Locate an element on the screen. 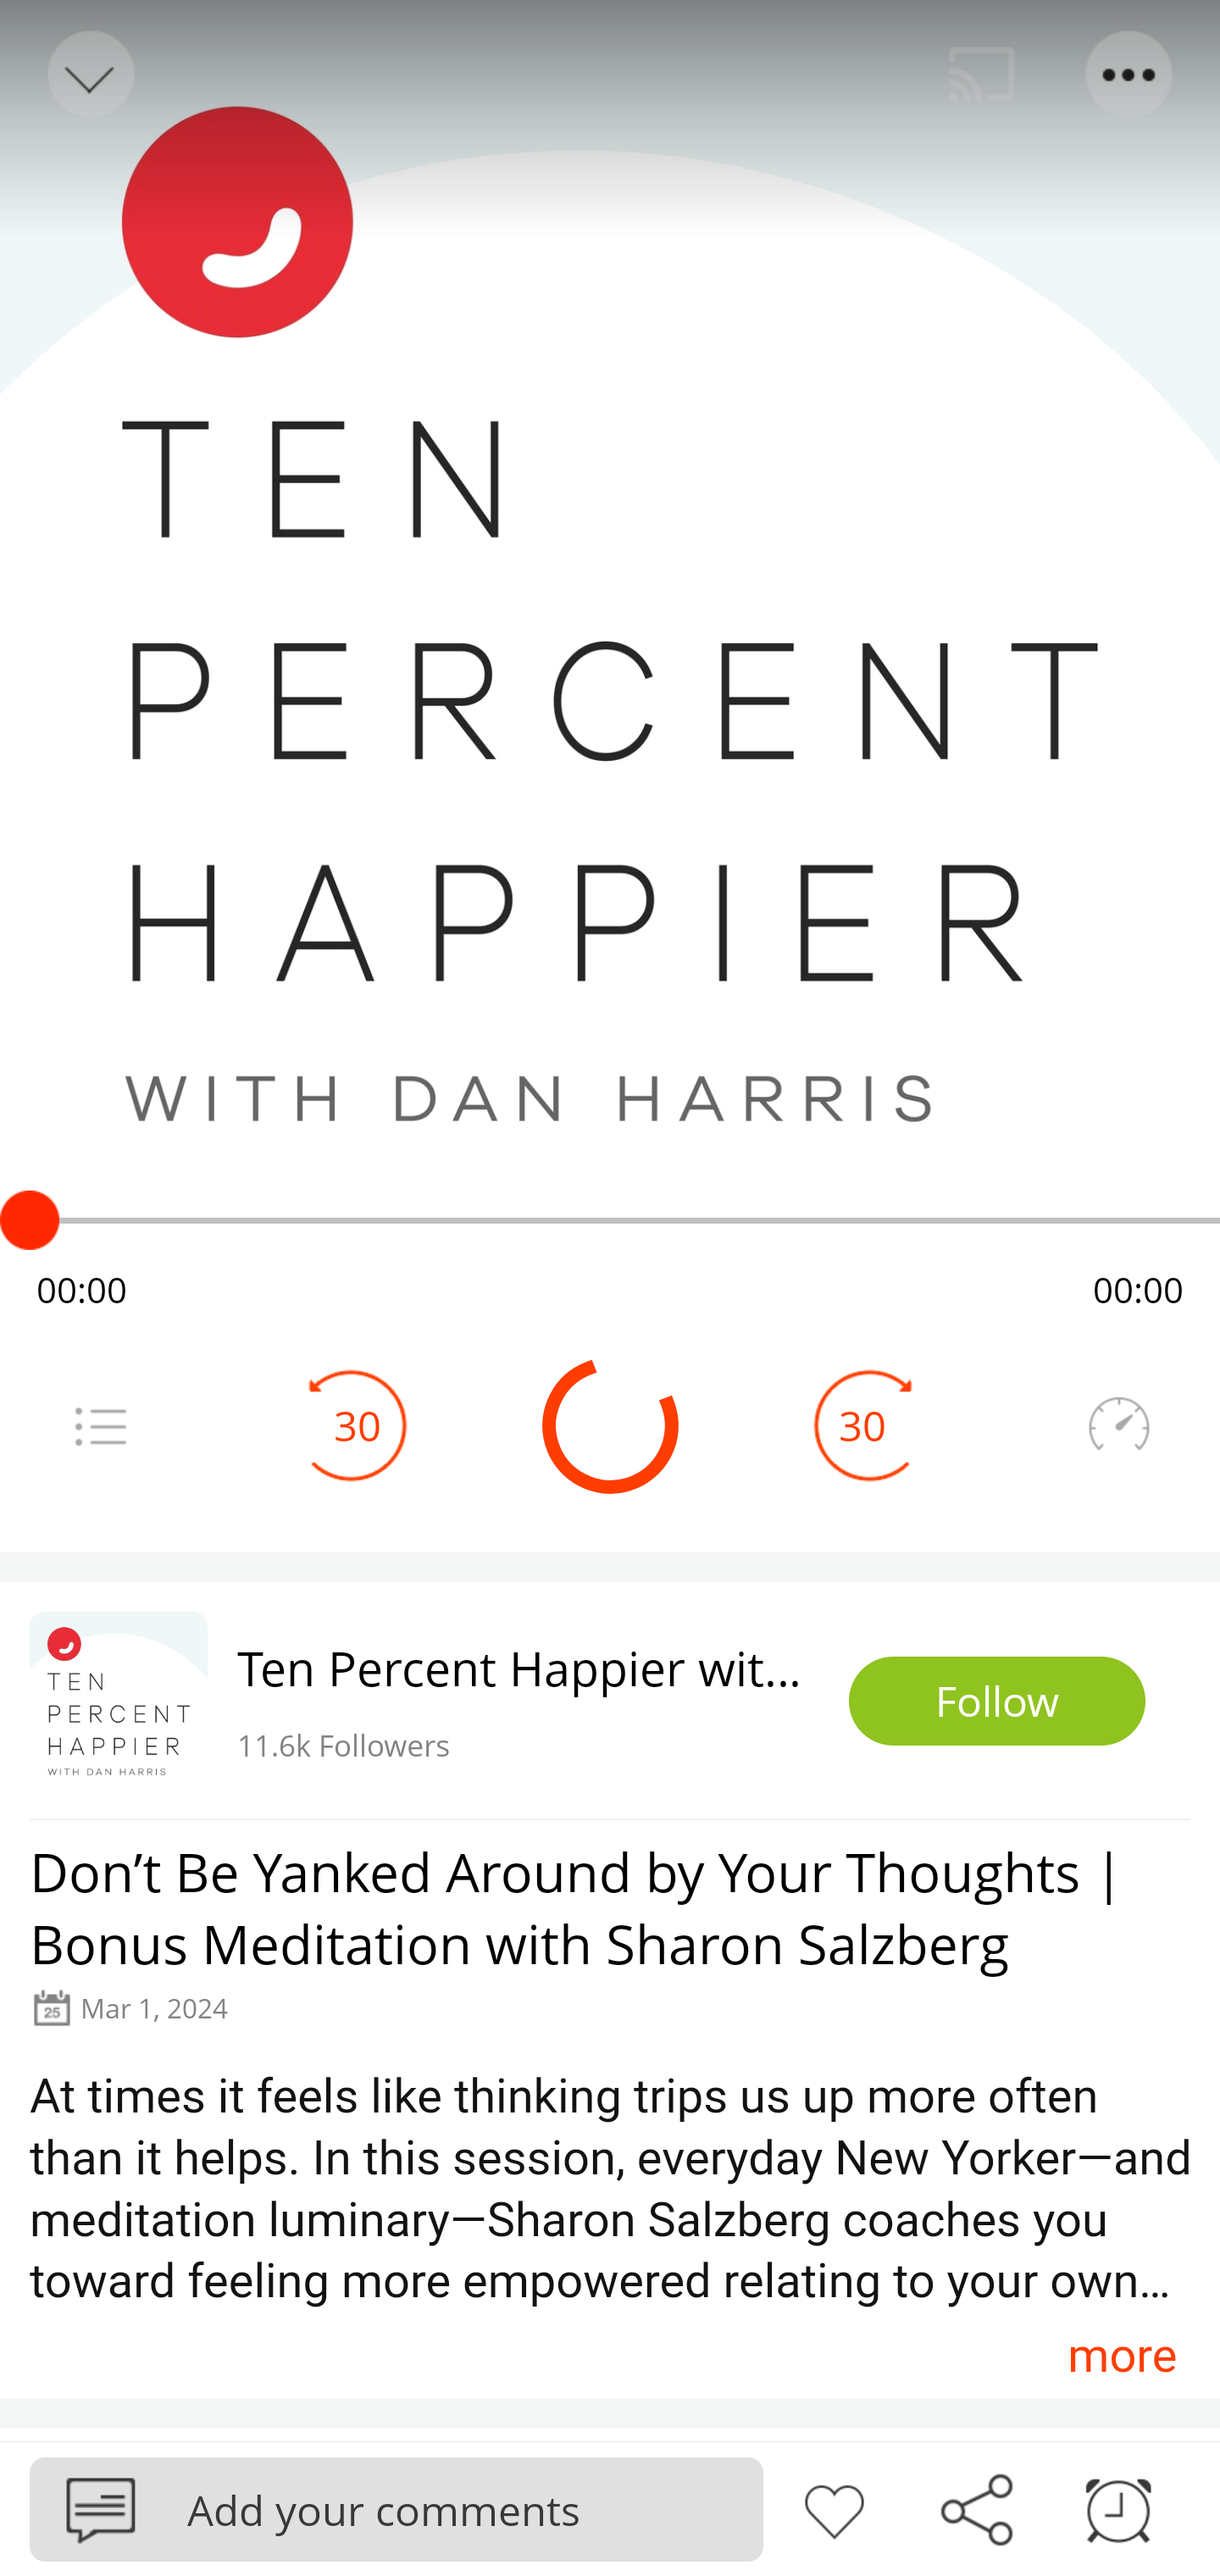  Menu is located at coordinates (1130, 75).